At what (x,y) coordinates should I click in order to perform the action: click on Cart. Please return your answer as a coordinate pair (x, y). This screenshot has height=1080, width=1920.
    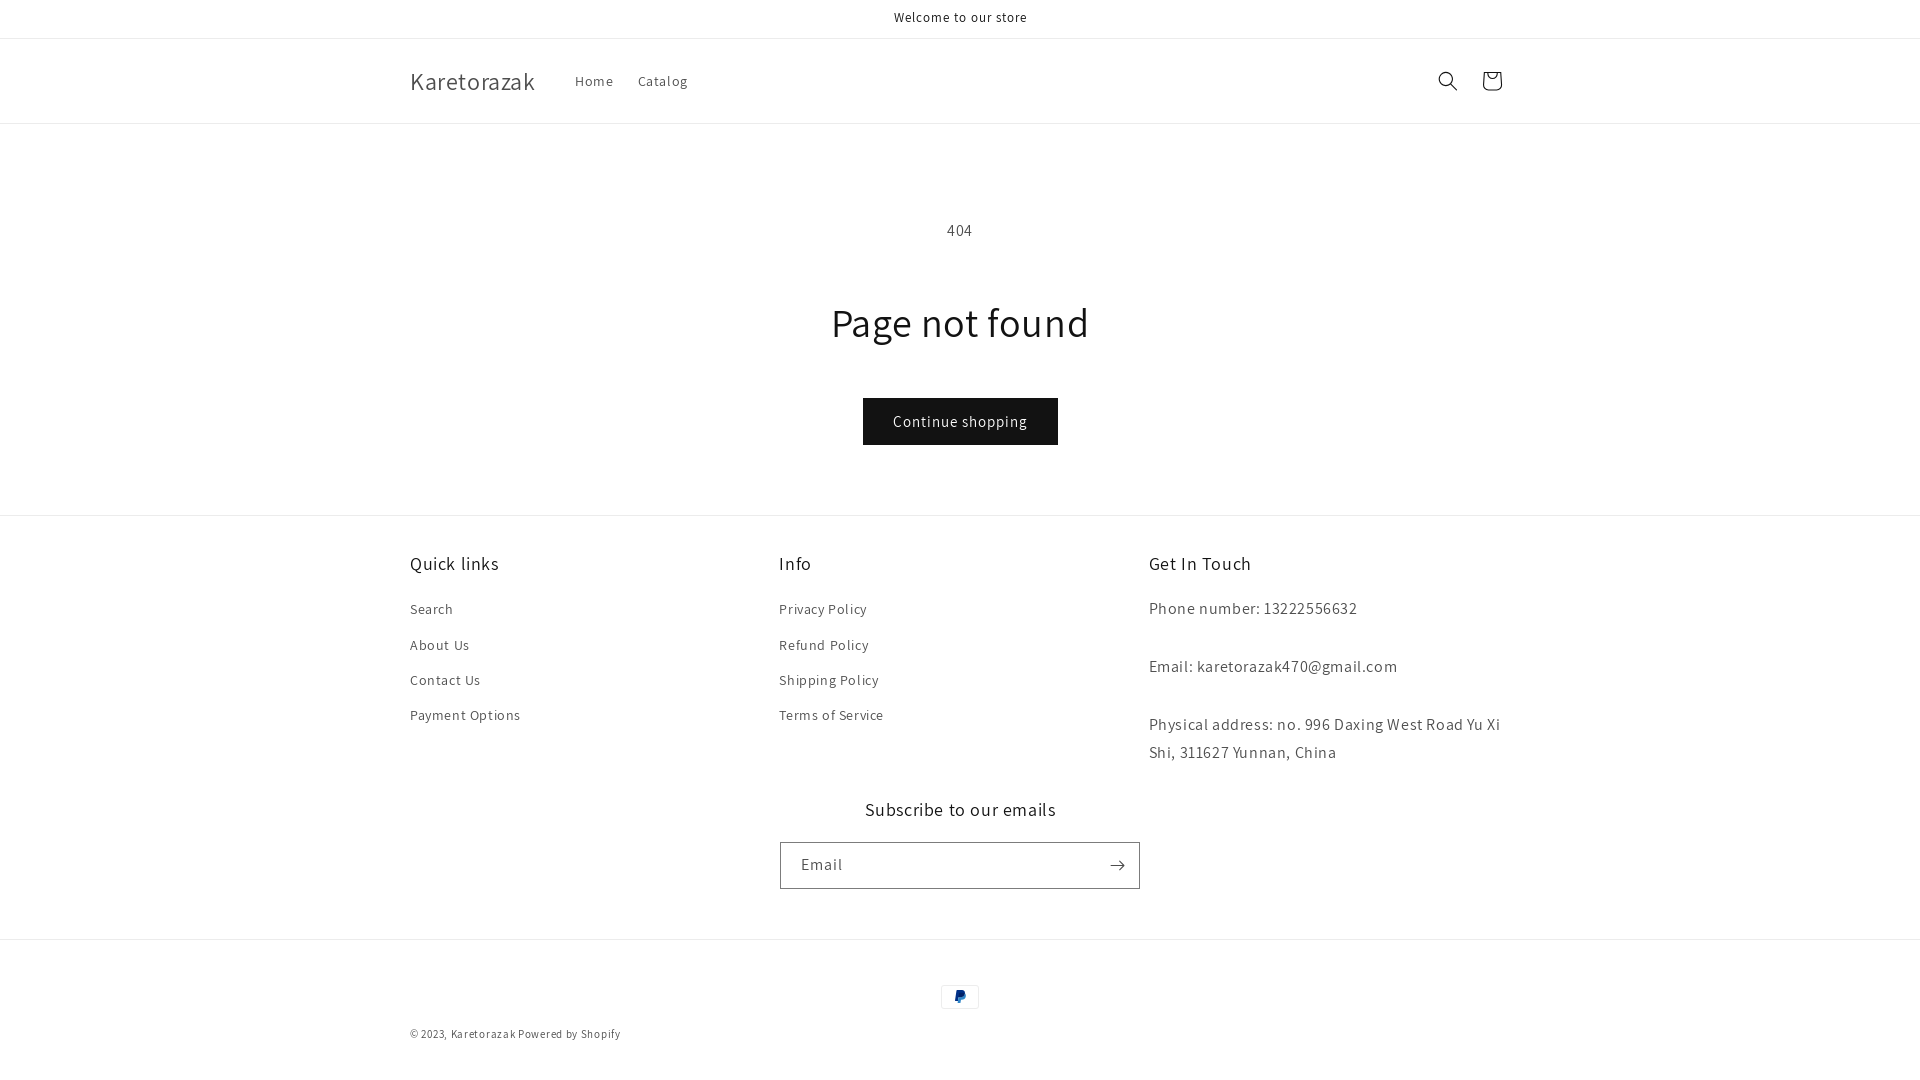
    Looking at the image, I should click on (1492, 81).